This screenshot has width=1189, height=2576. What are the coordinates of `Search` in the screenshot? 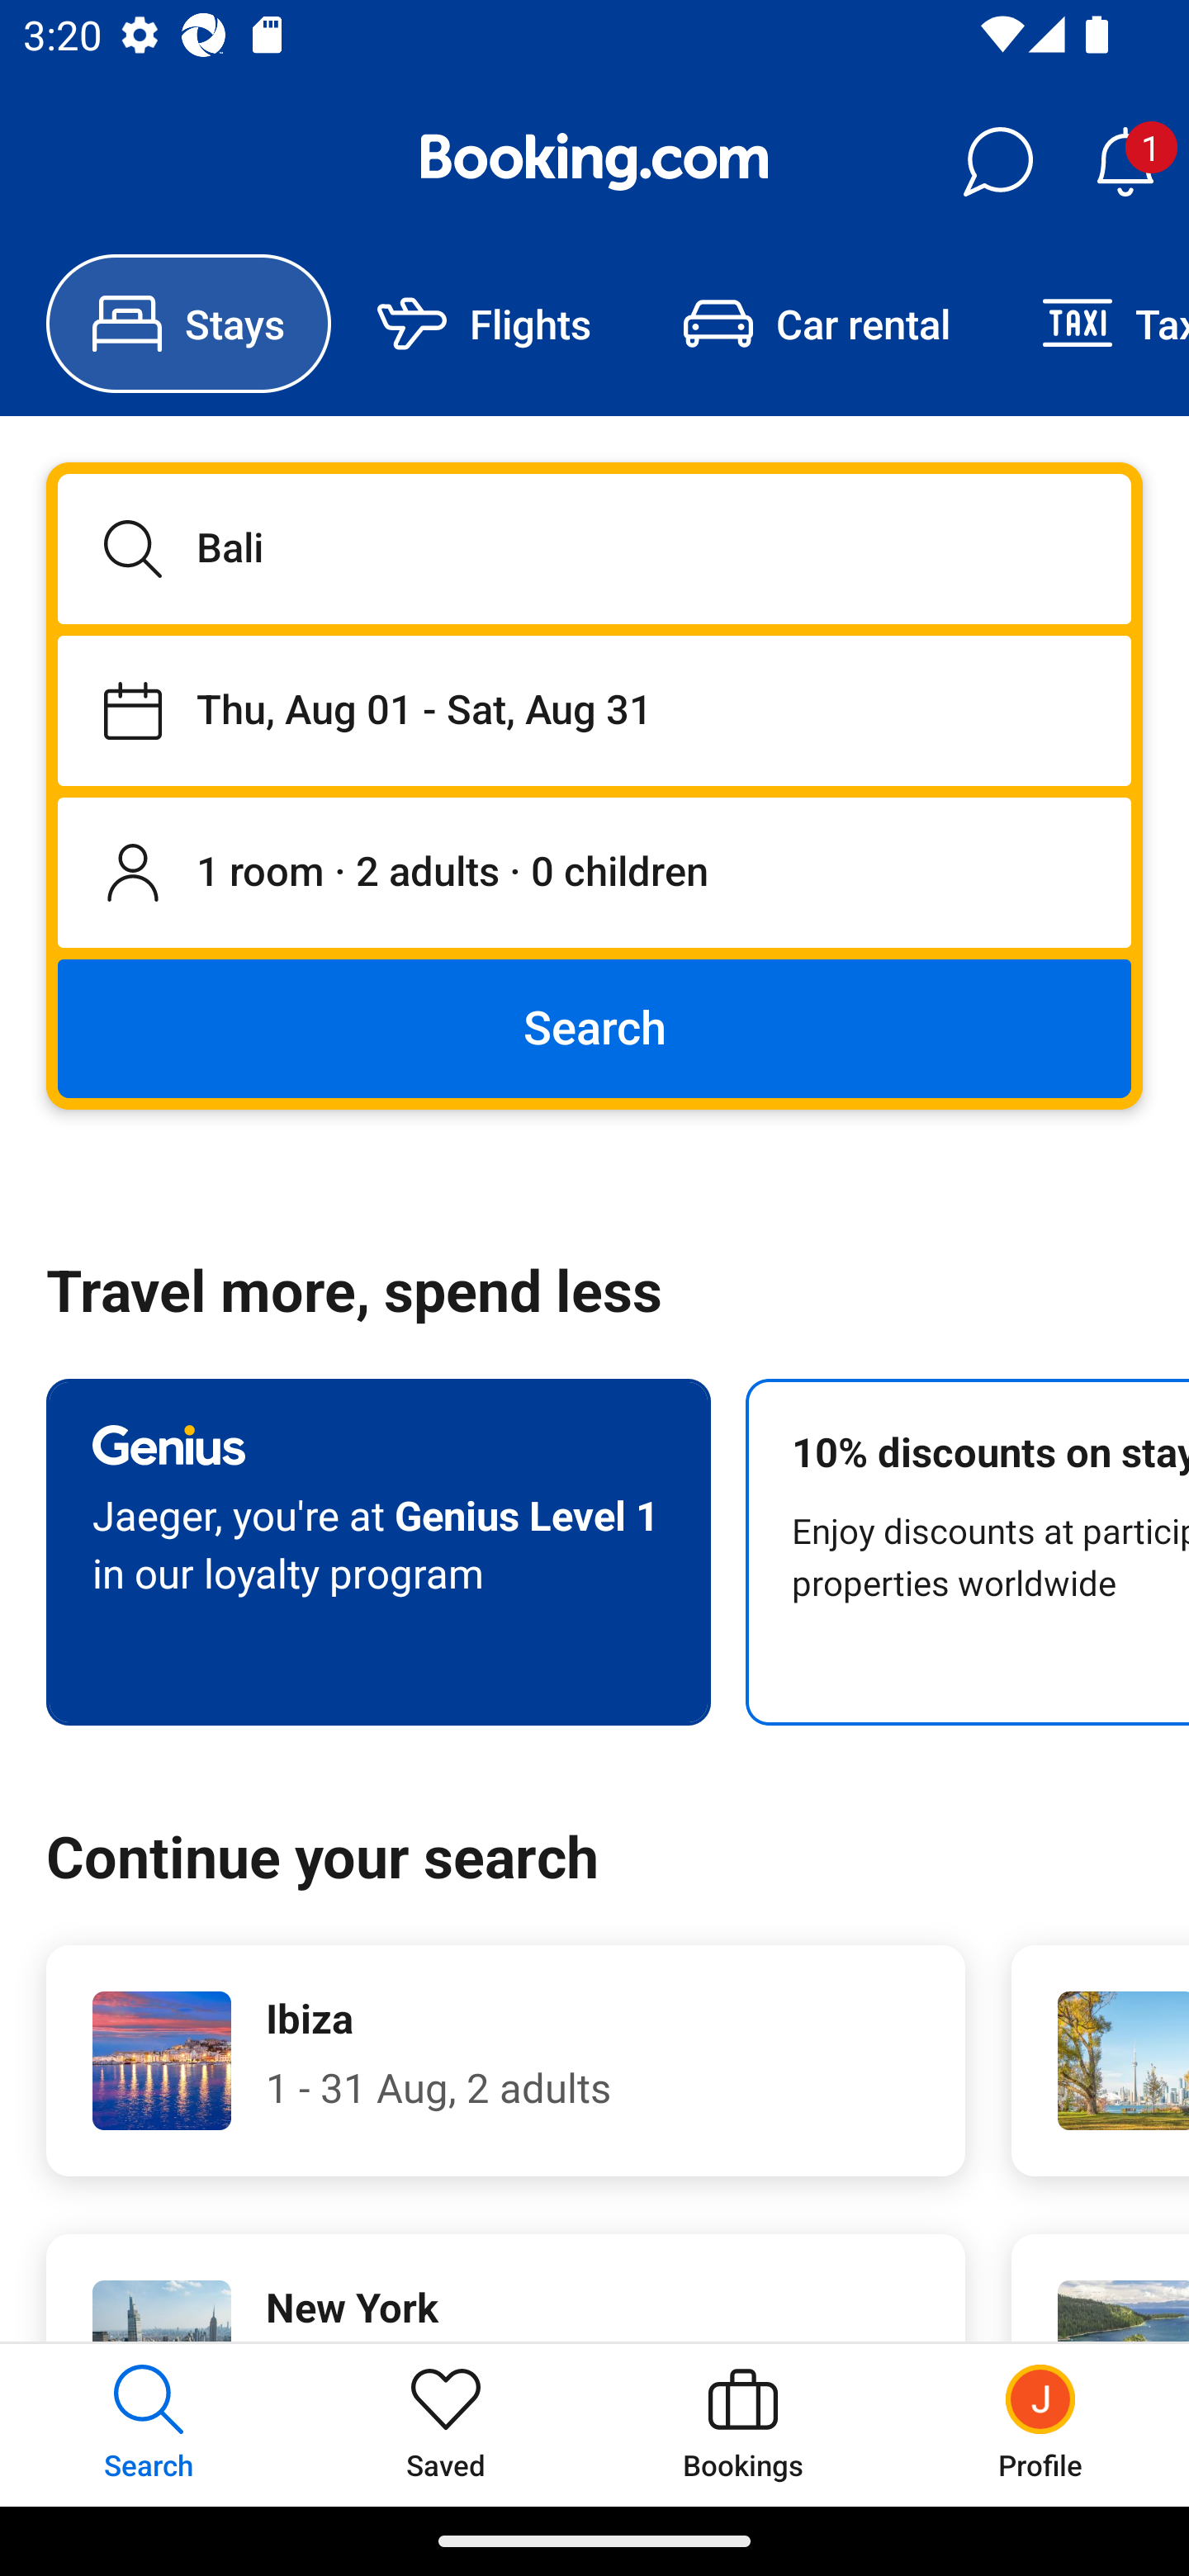 It's located at (594, 1027).